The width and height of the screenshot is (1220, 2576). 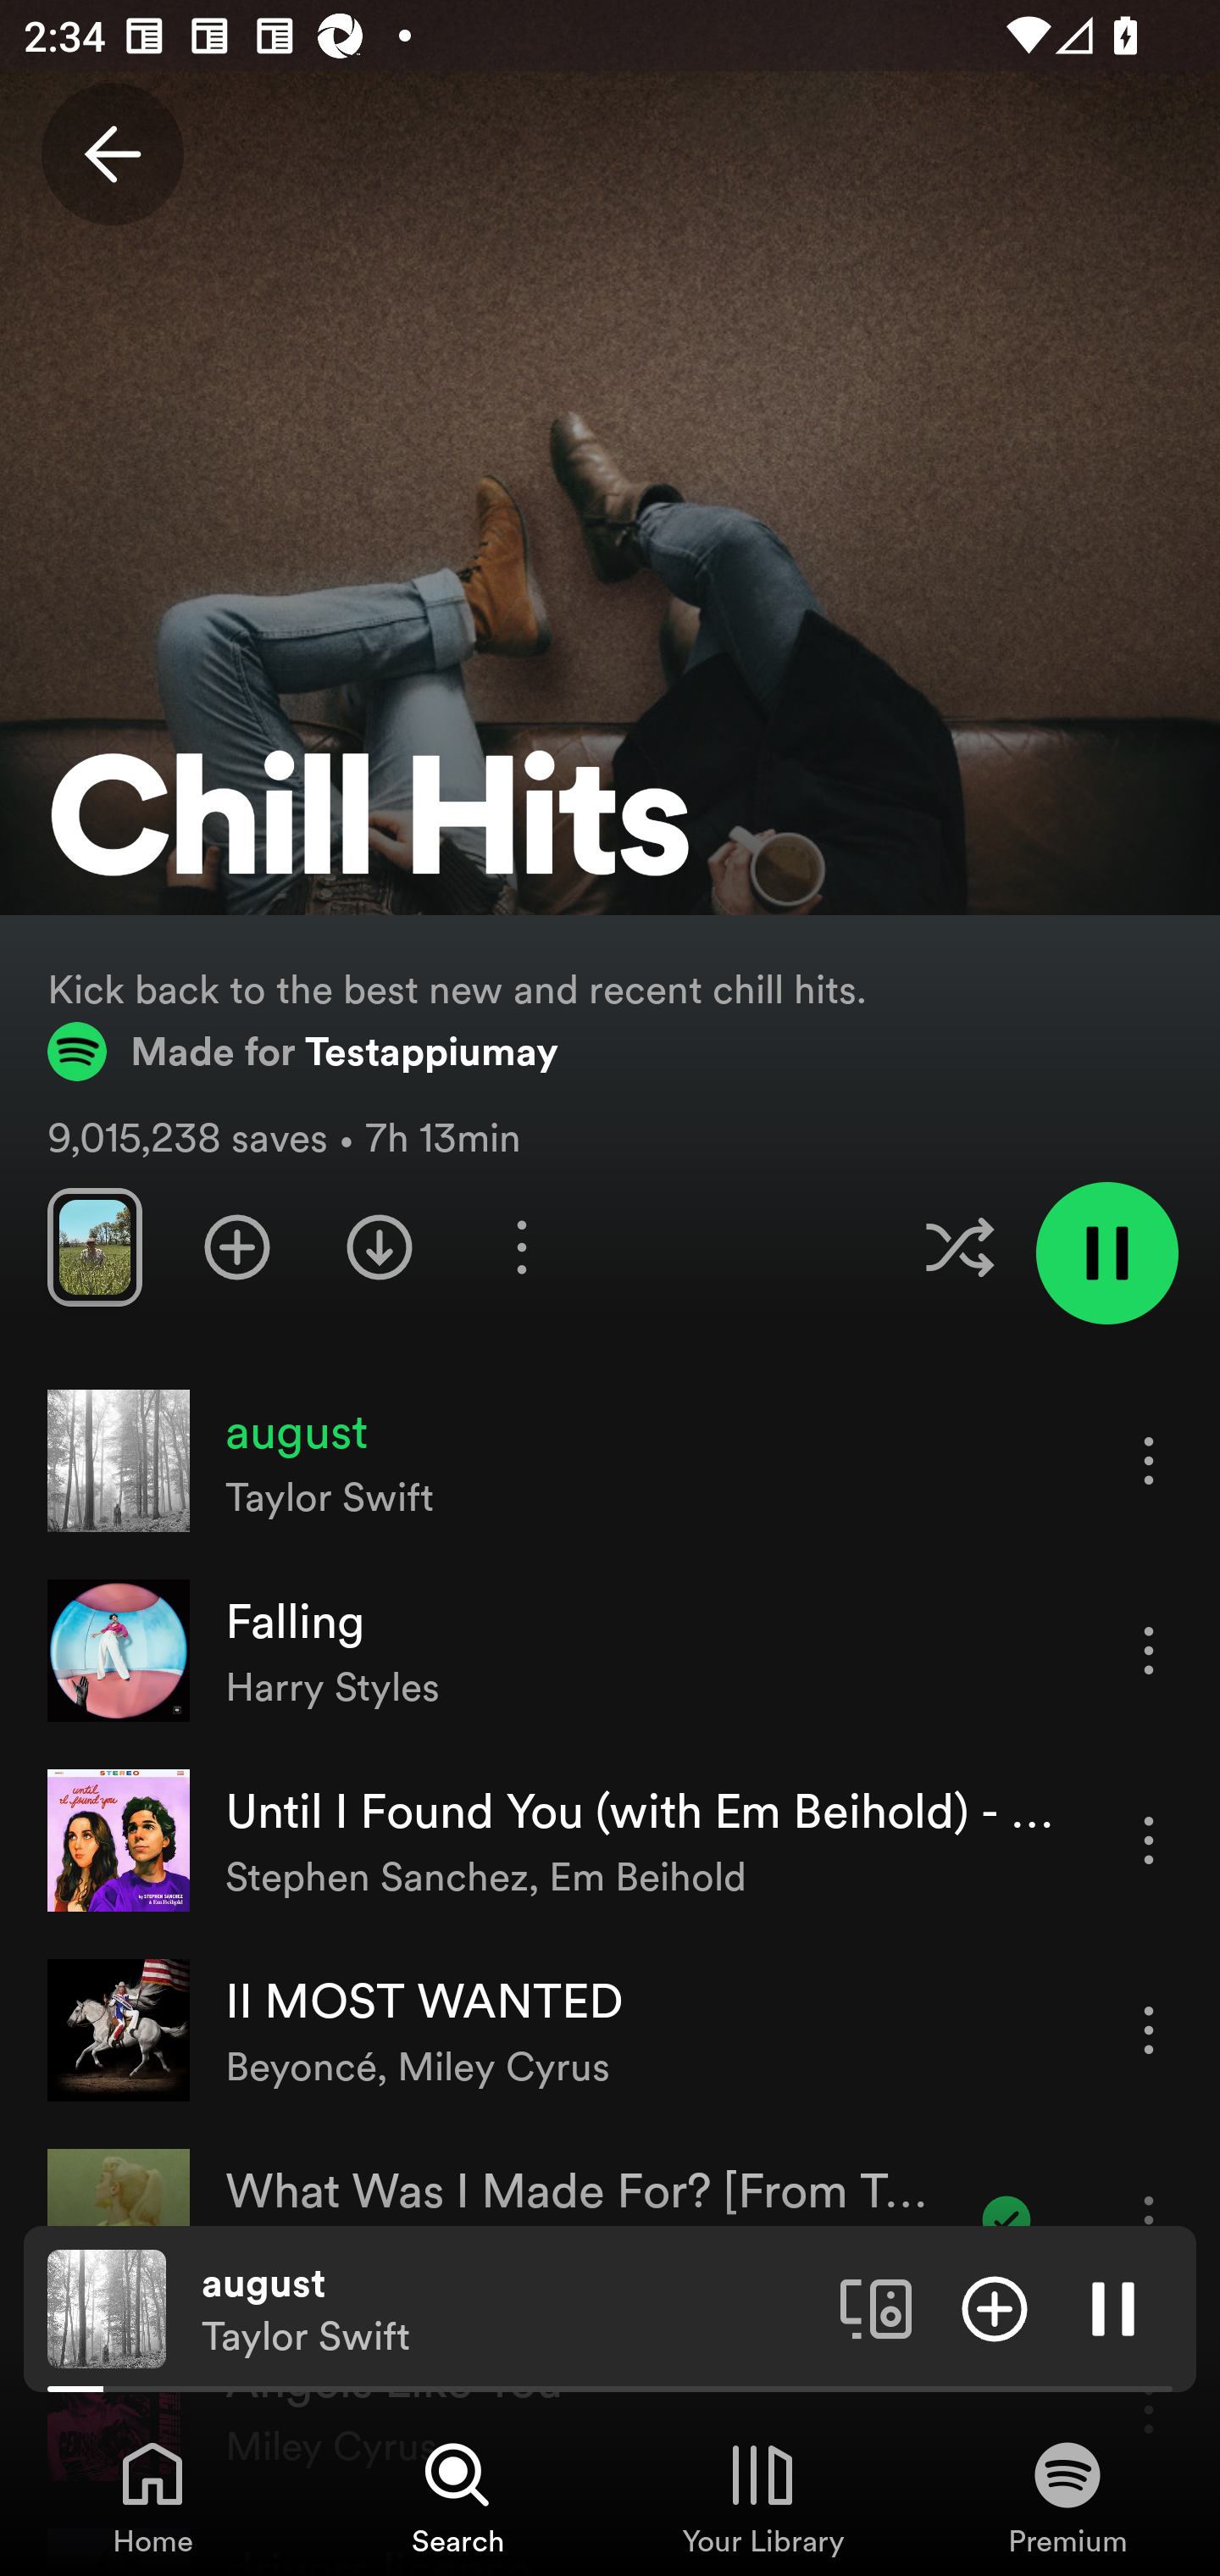 I want to click on Home, Tab 1 of 4 Home Home, so click(x=152, y=2496).